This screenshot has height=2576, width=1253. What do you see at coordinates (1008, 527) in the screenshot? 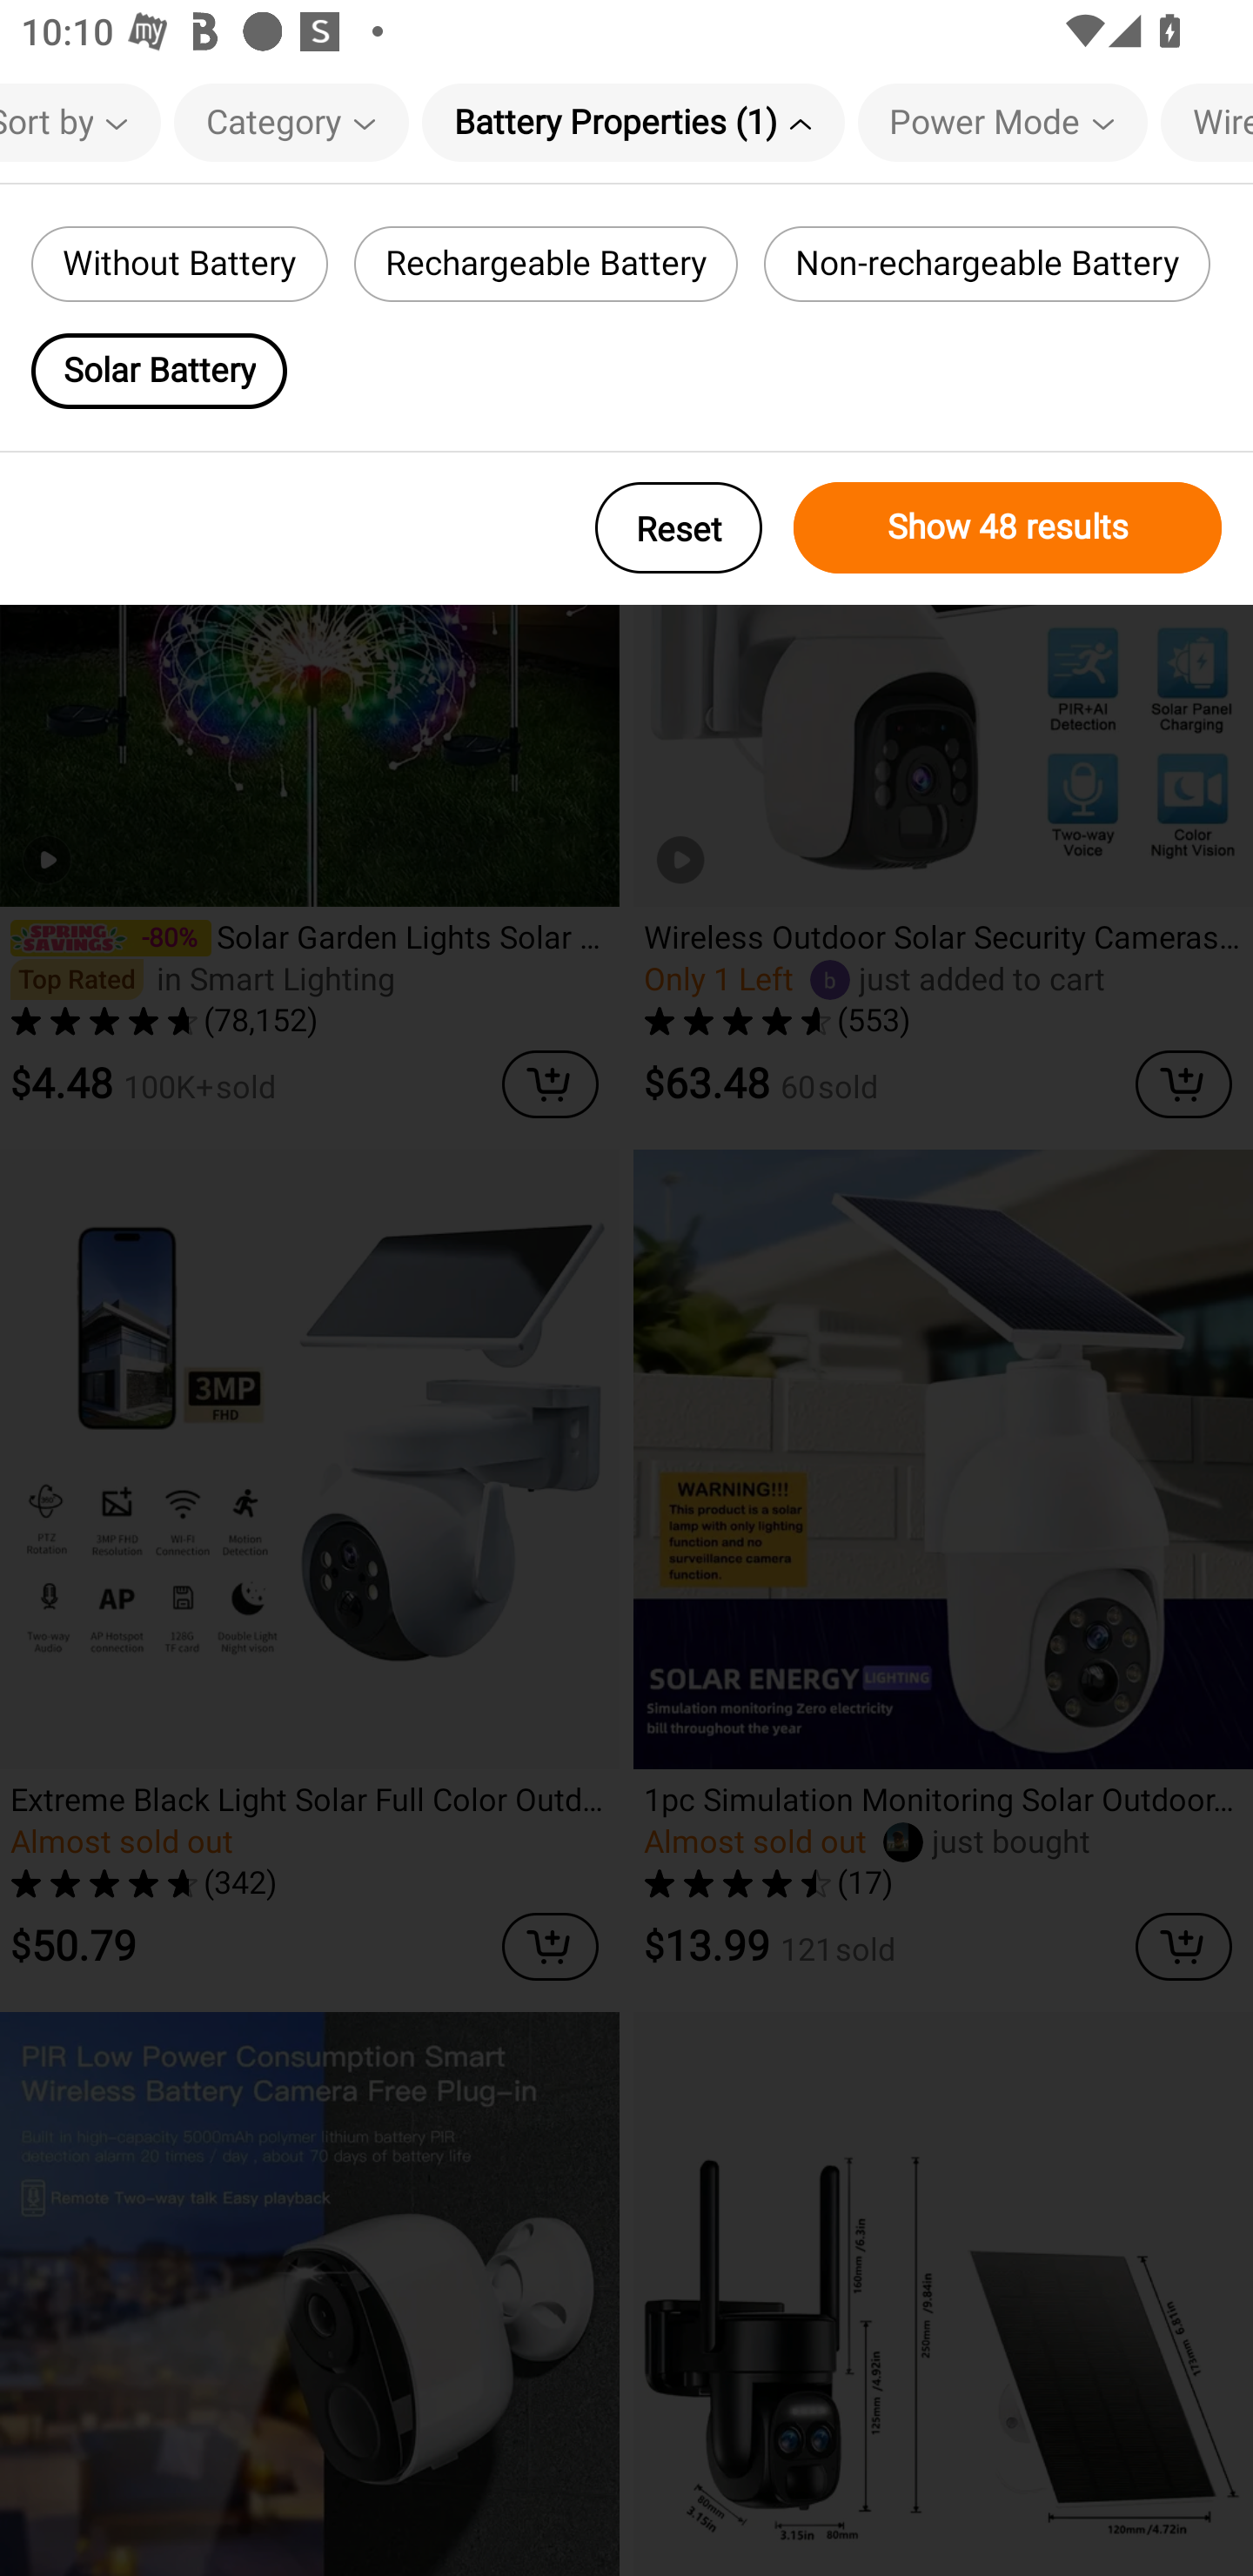
I see `Show 48 results` at bounding box center [1008, 527].